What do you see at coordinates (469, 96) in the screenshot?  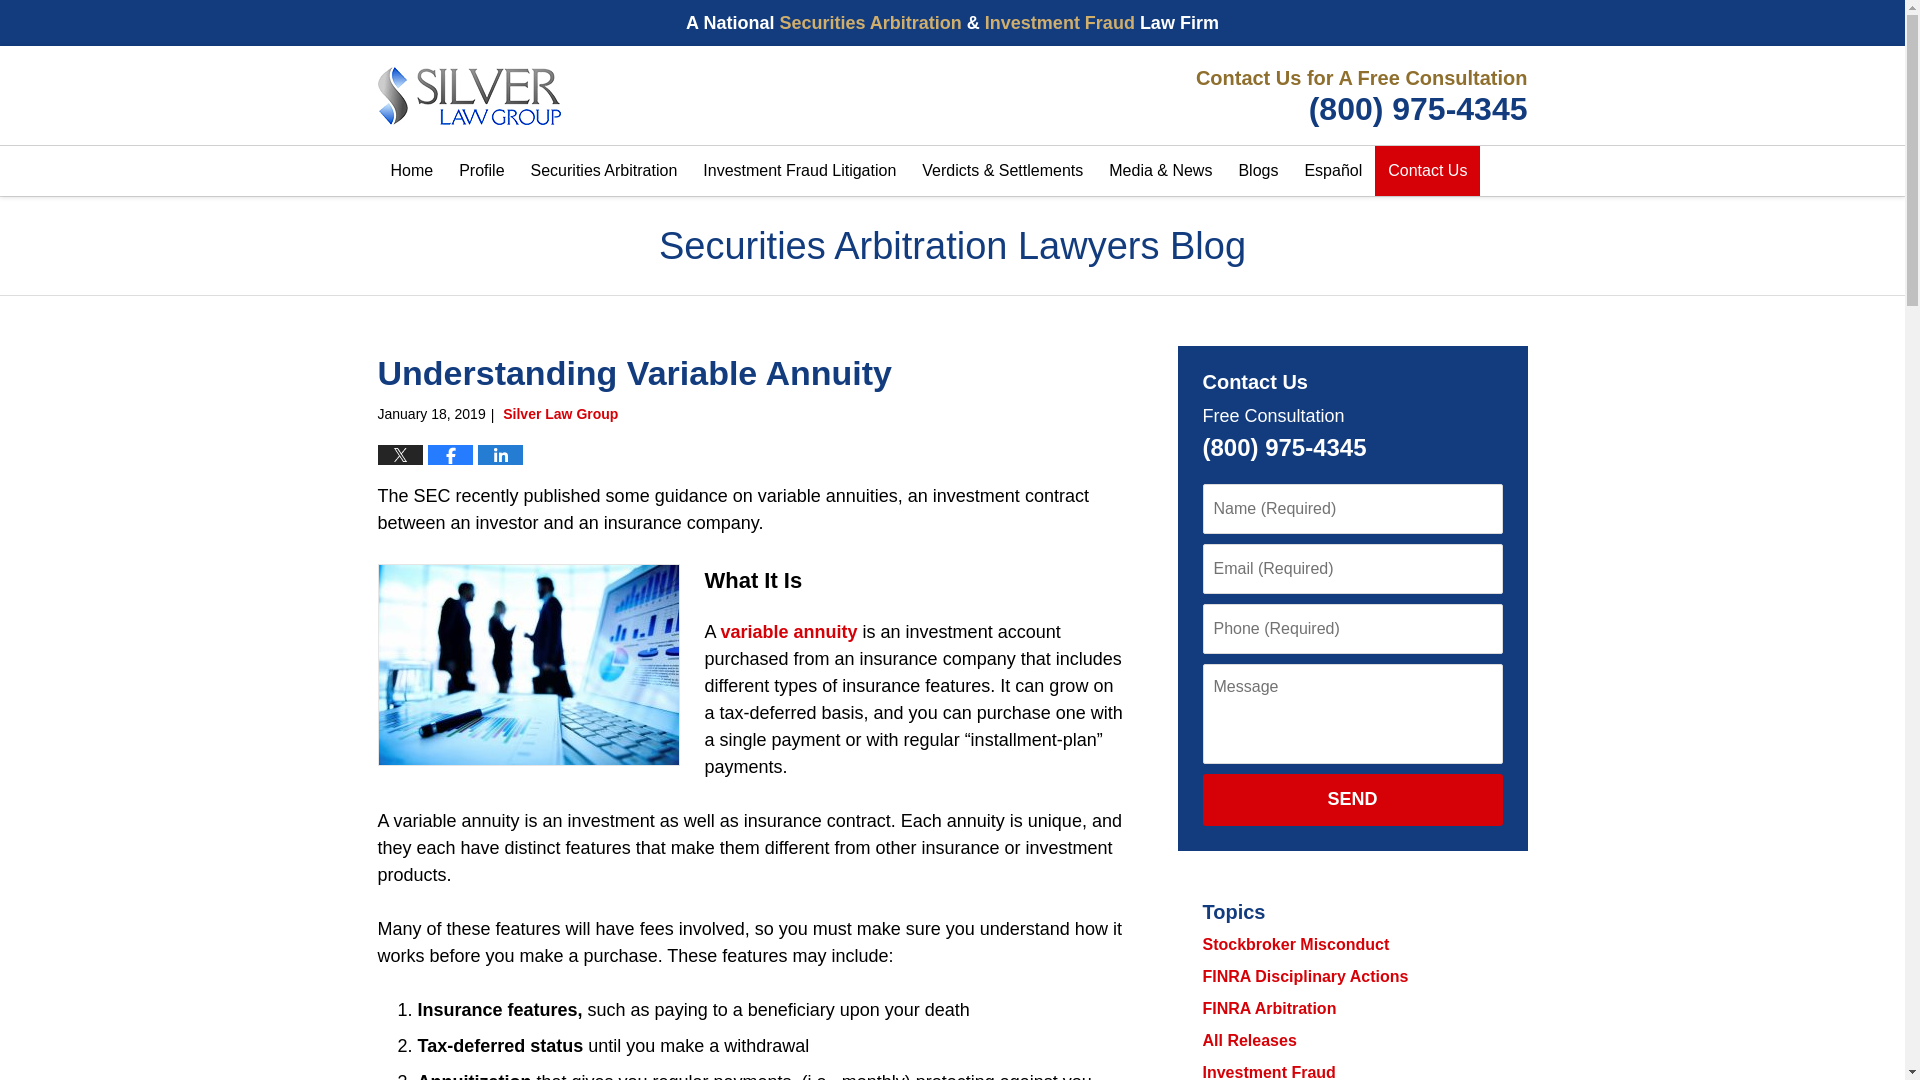 I see `Securities Arbitration Lawyers Blog` at bounding box center [469, 96].